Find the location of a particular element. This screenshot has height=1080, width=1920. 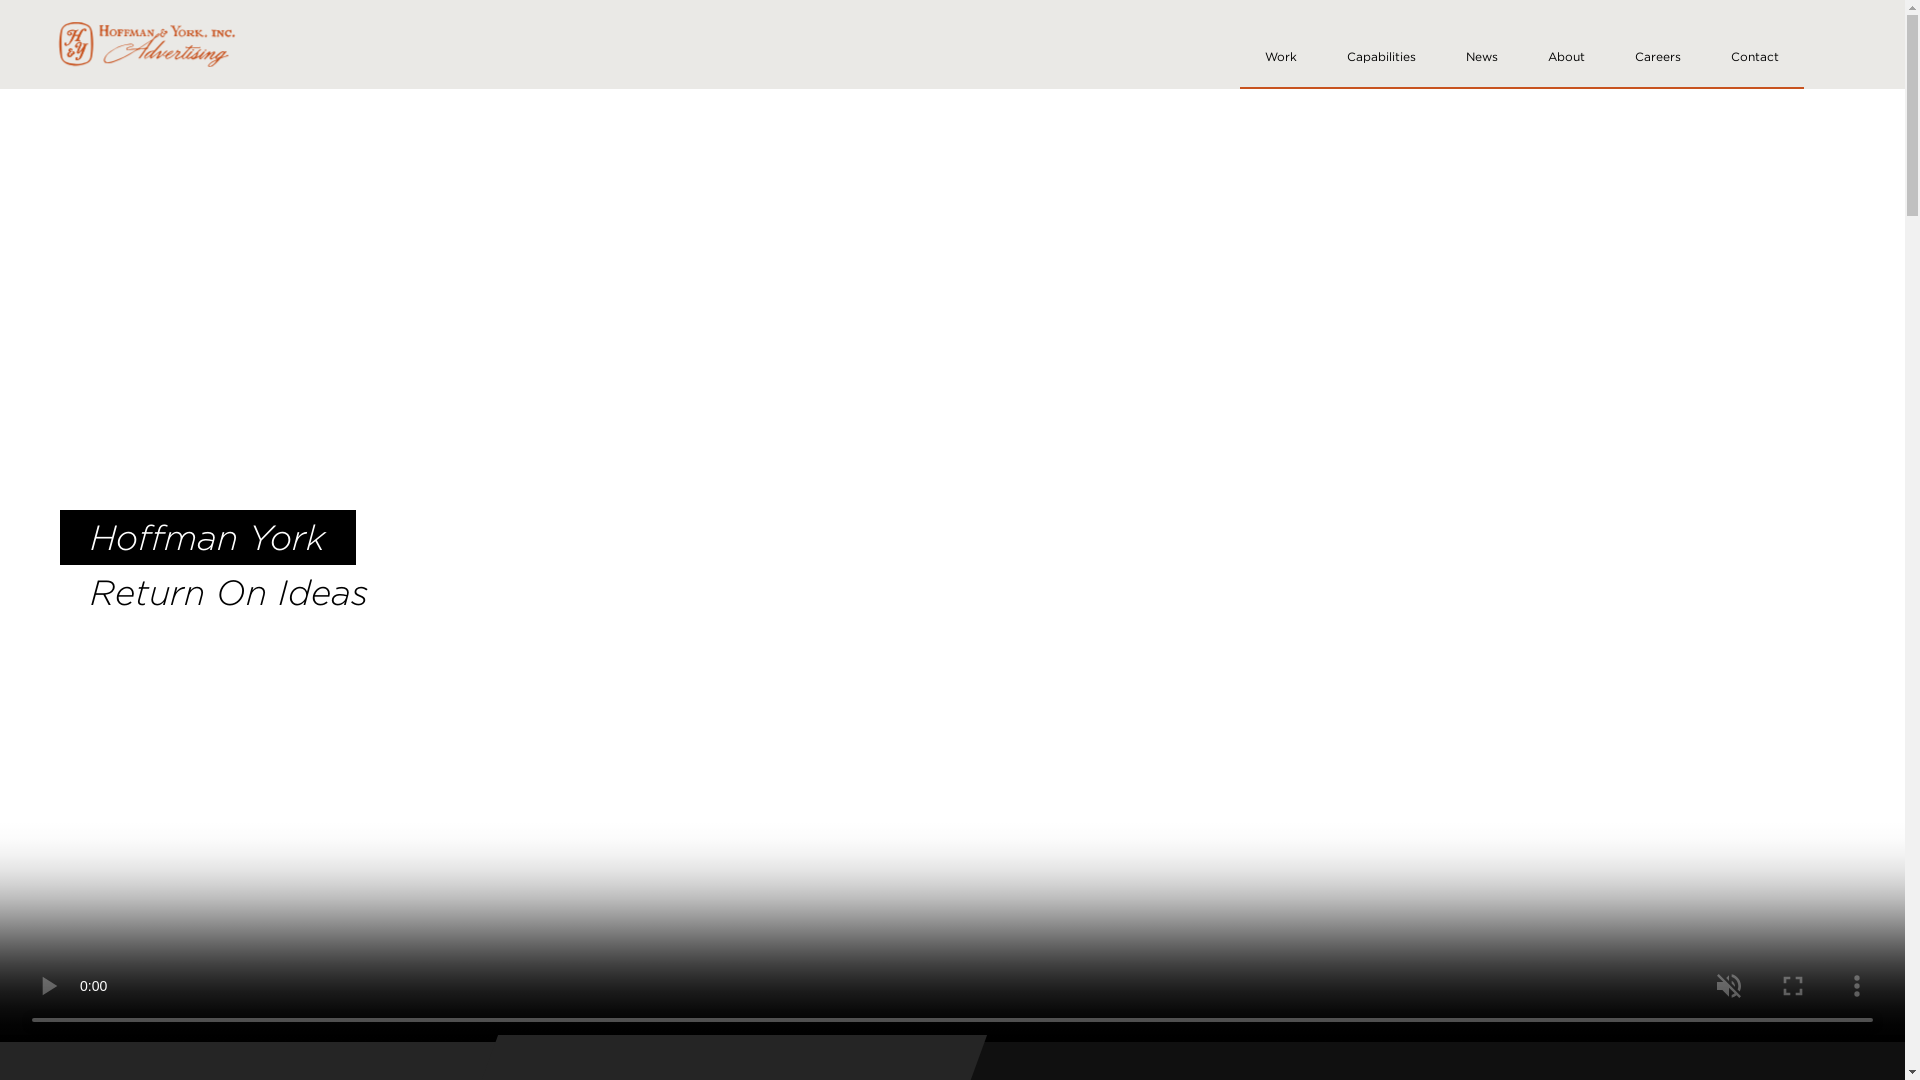

Careers is located at coordinates (1658, 44).